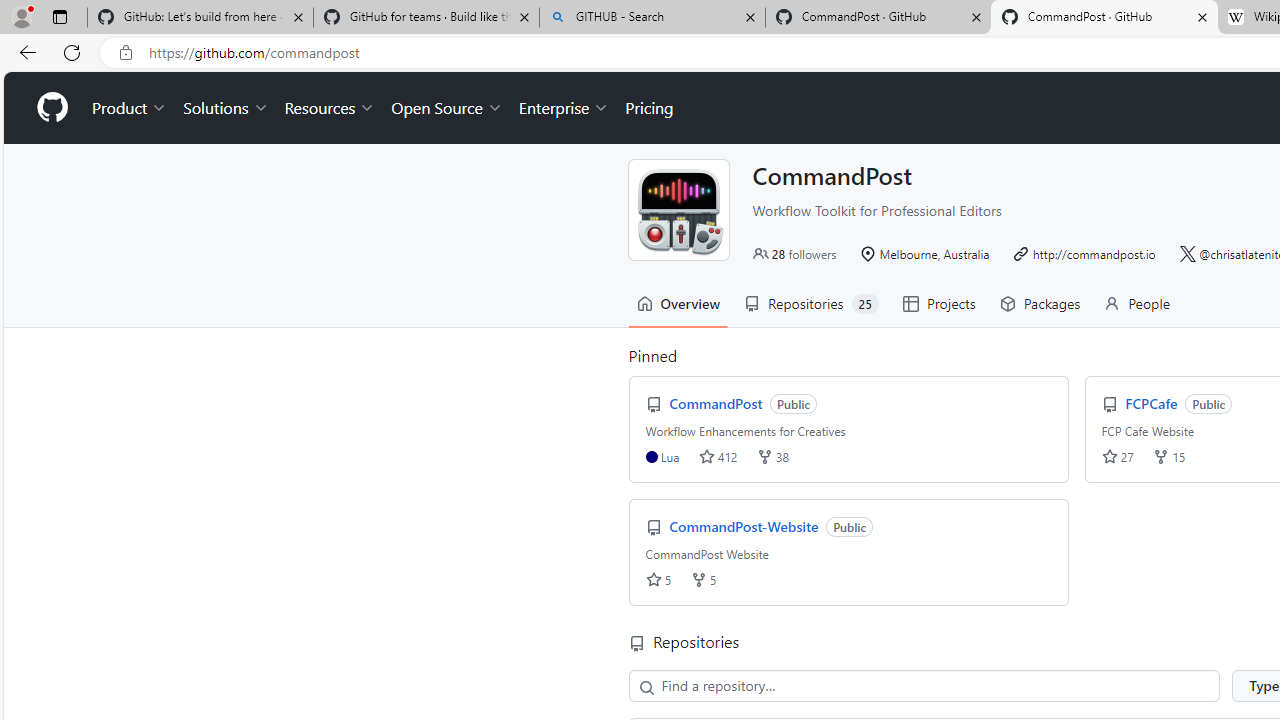 This screenshot has width=1280, height=720. I want to click on People, so click(1136, 303).